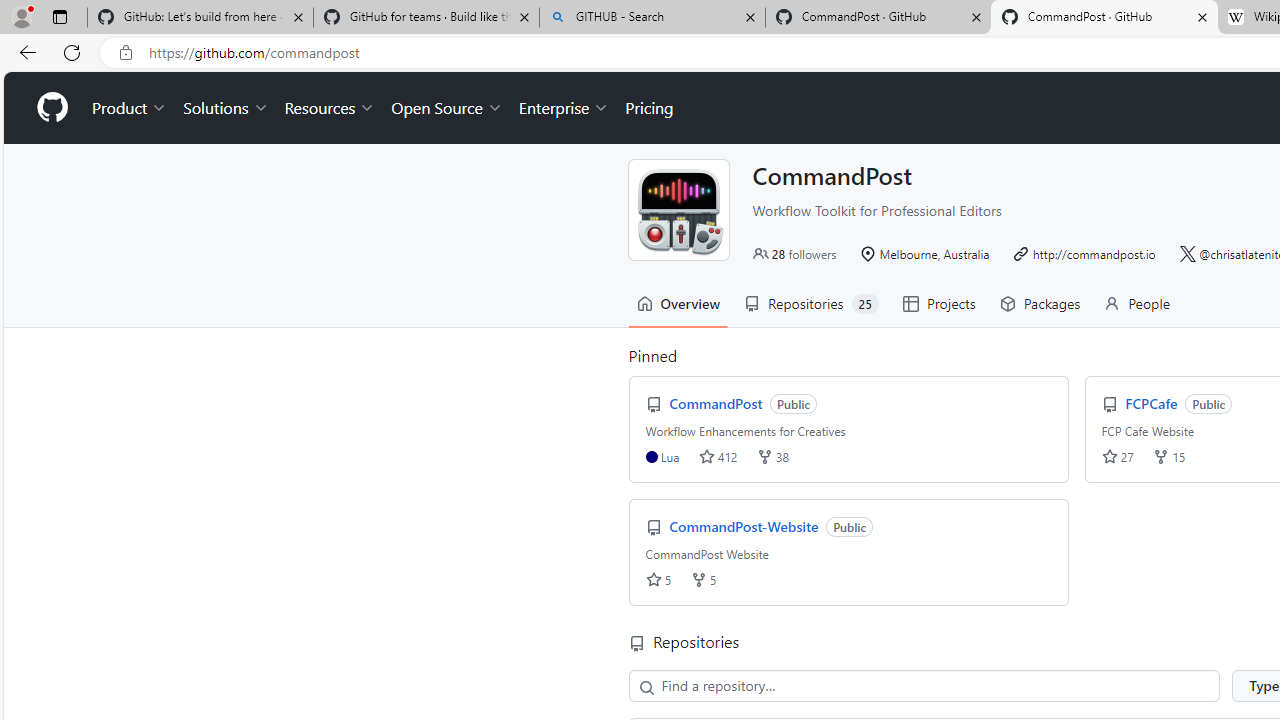 This screenshot has width=1280, height=720. I want to click on People, so click(1136, 303).